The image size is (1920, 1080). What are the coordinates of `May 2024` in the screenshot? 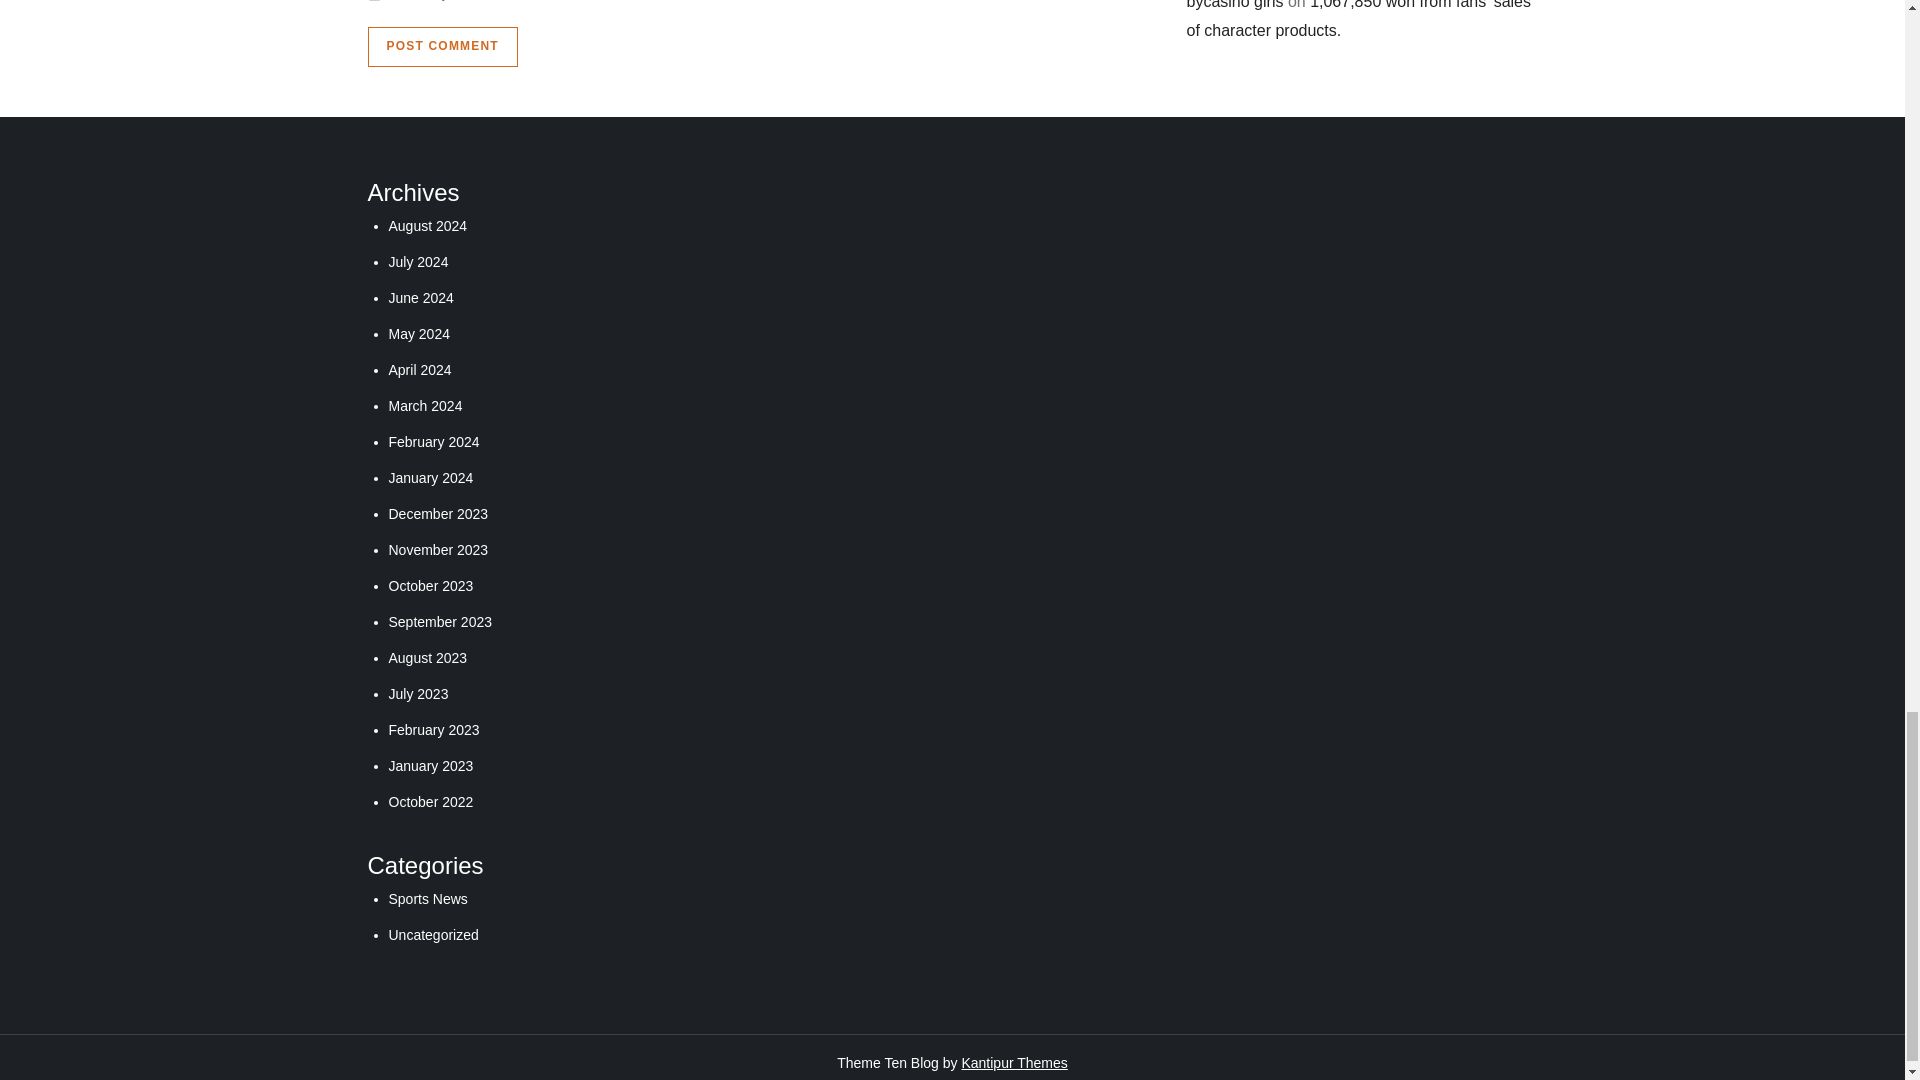 It's located at (418, 334).